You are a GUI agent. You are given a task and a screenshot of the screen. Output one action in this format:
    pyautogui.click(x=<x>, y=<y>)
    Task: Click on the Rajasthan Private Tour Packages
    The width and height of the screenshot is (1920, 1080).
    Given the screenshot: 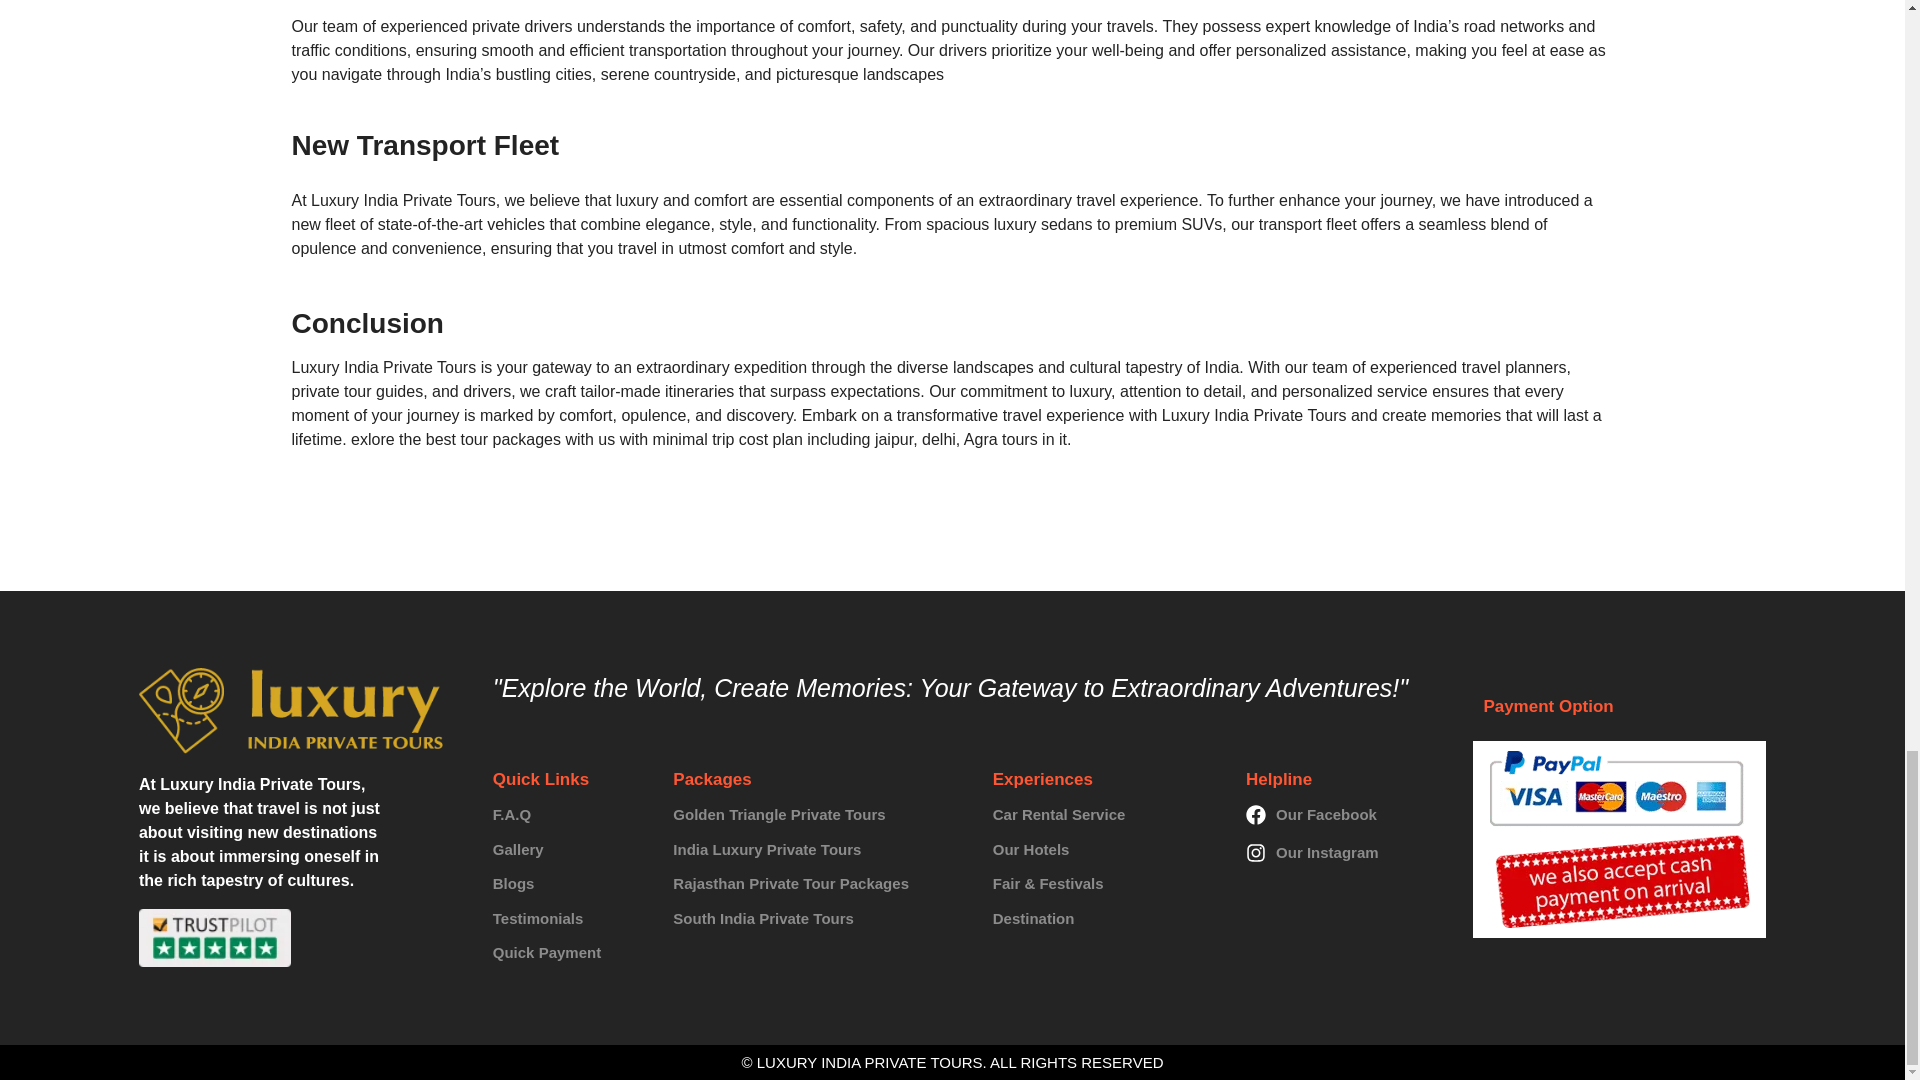 What is the action you would take?
    pyautogui.click(x=817, y=884)
    